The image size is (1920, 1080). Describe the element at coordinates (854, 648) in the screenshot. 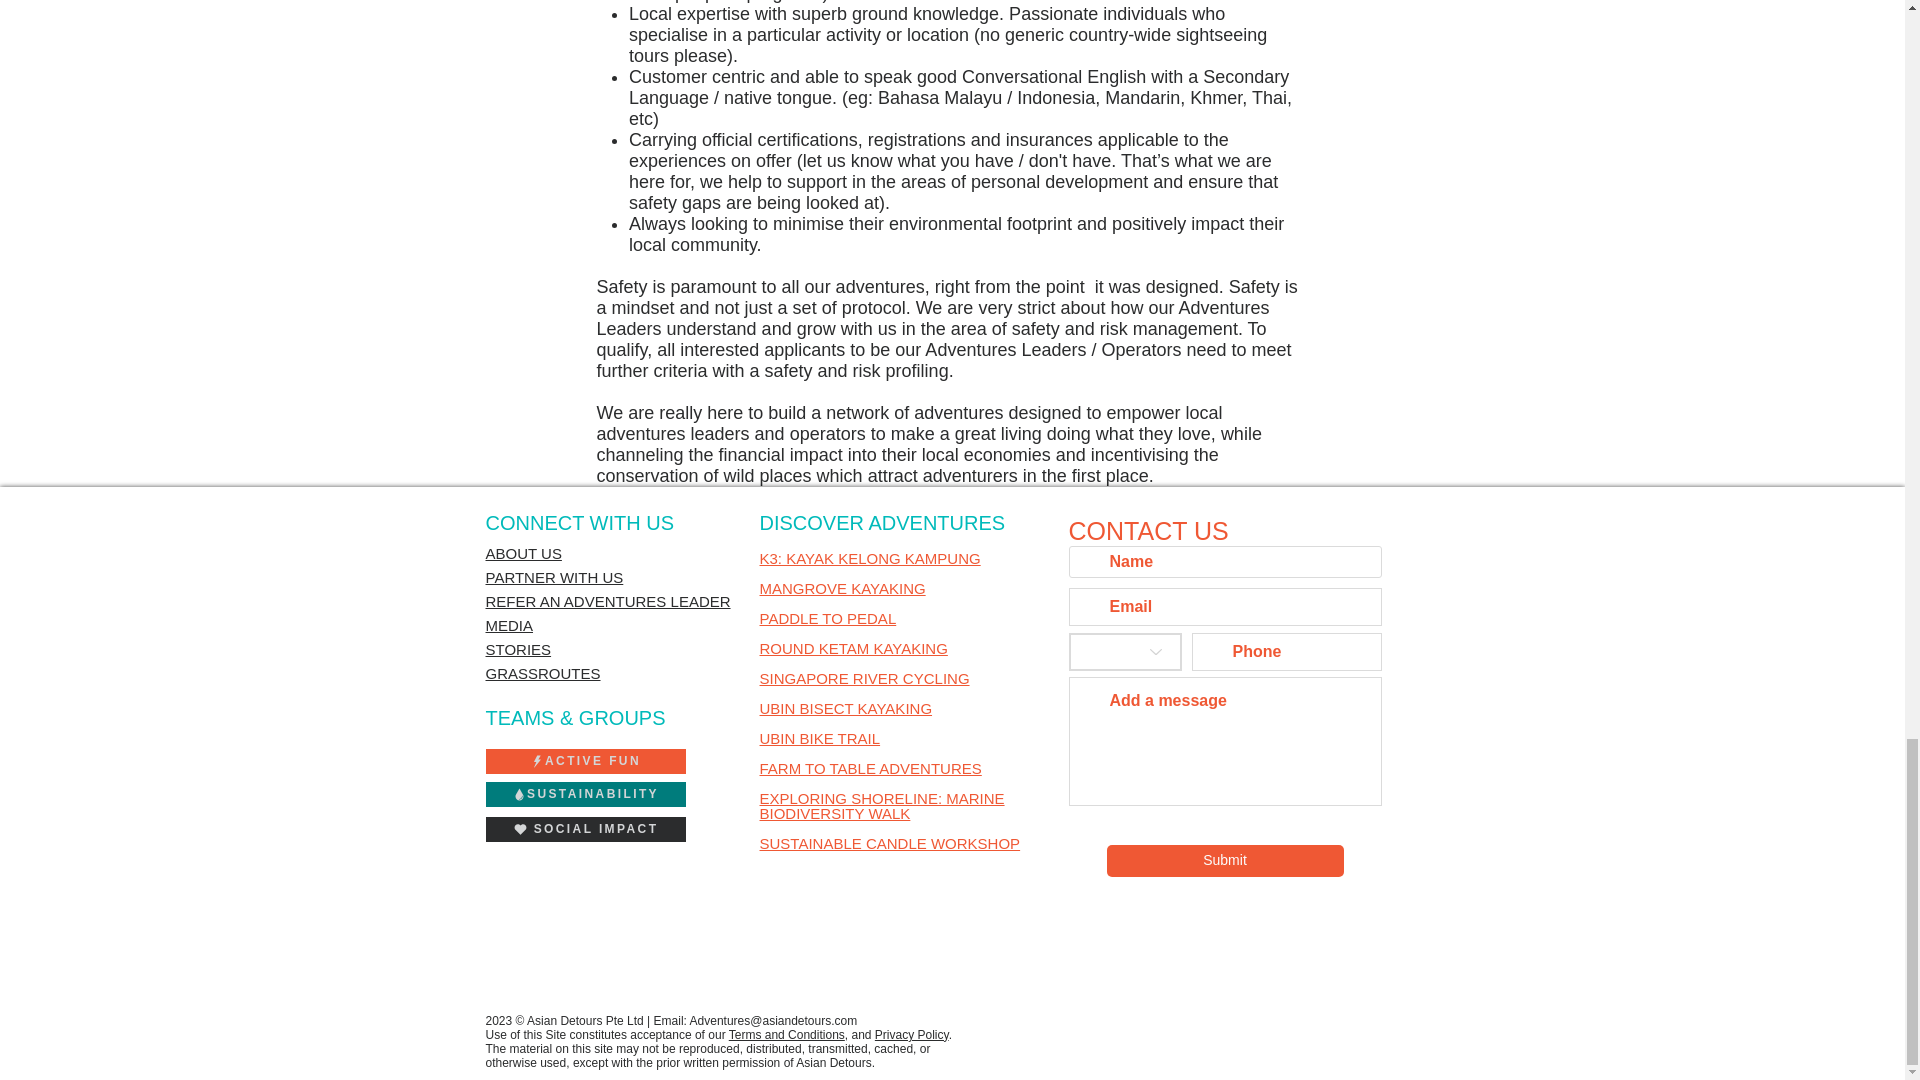

I see `ROUND KETAM KAYAKING` at that location.